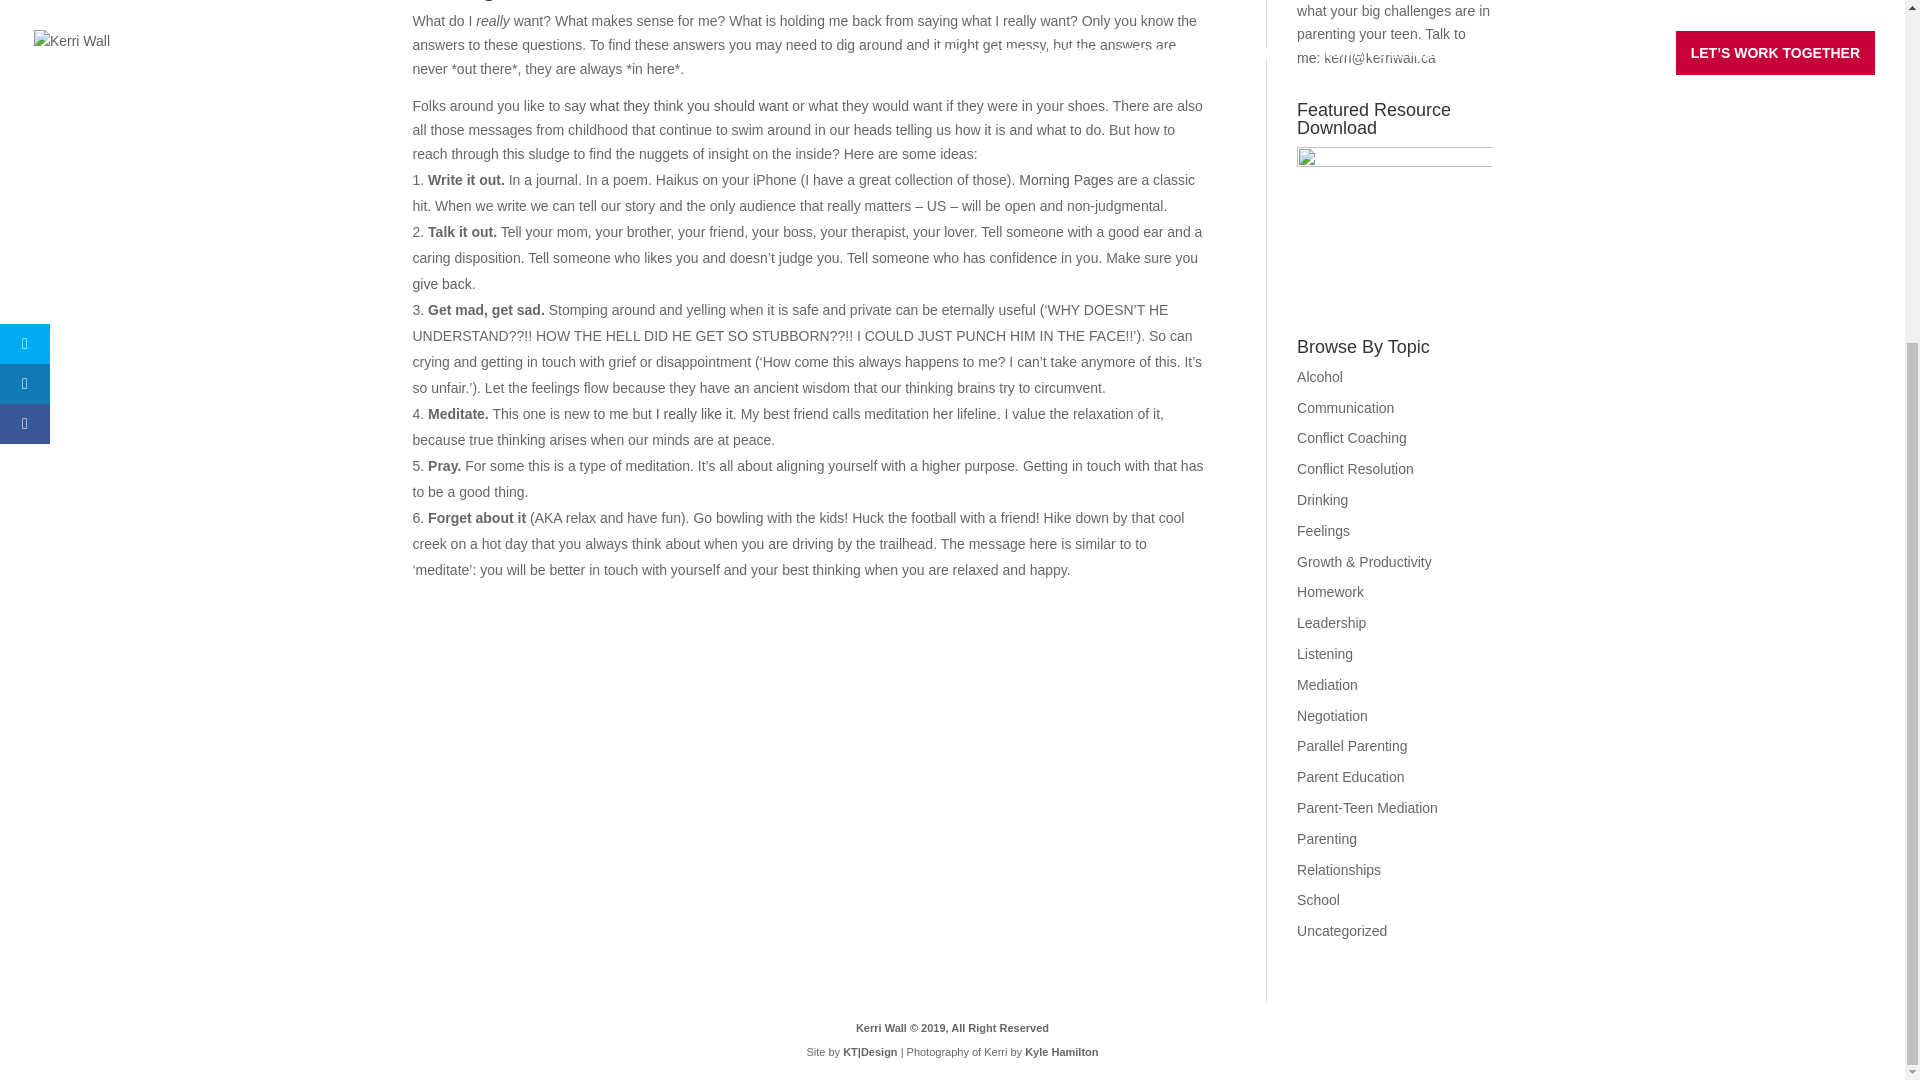 The image size is (1920, 1080). Describe the element at coordinates (1368, 808) in the screenshot. I see `Parent-Teen Mediation` at that location.